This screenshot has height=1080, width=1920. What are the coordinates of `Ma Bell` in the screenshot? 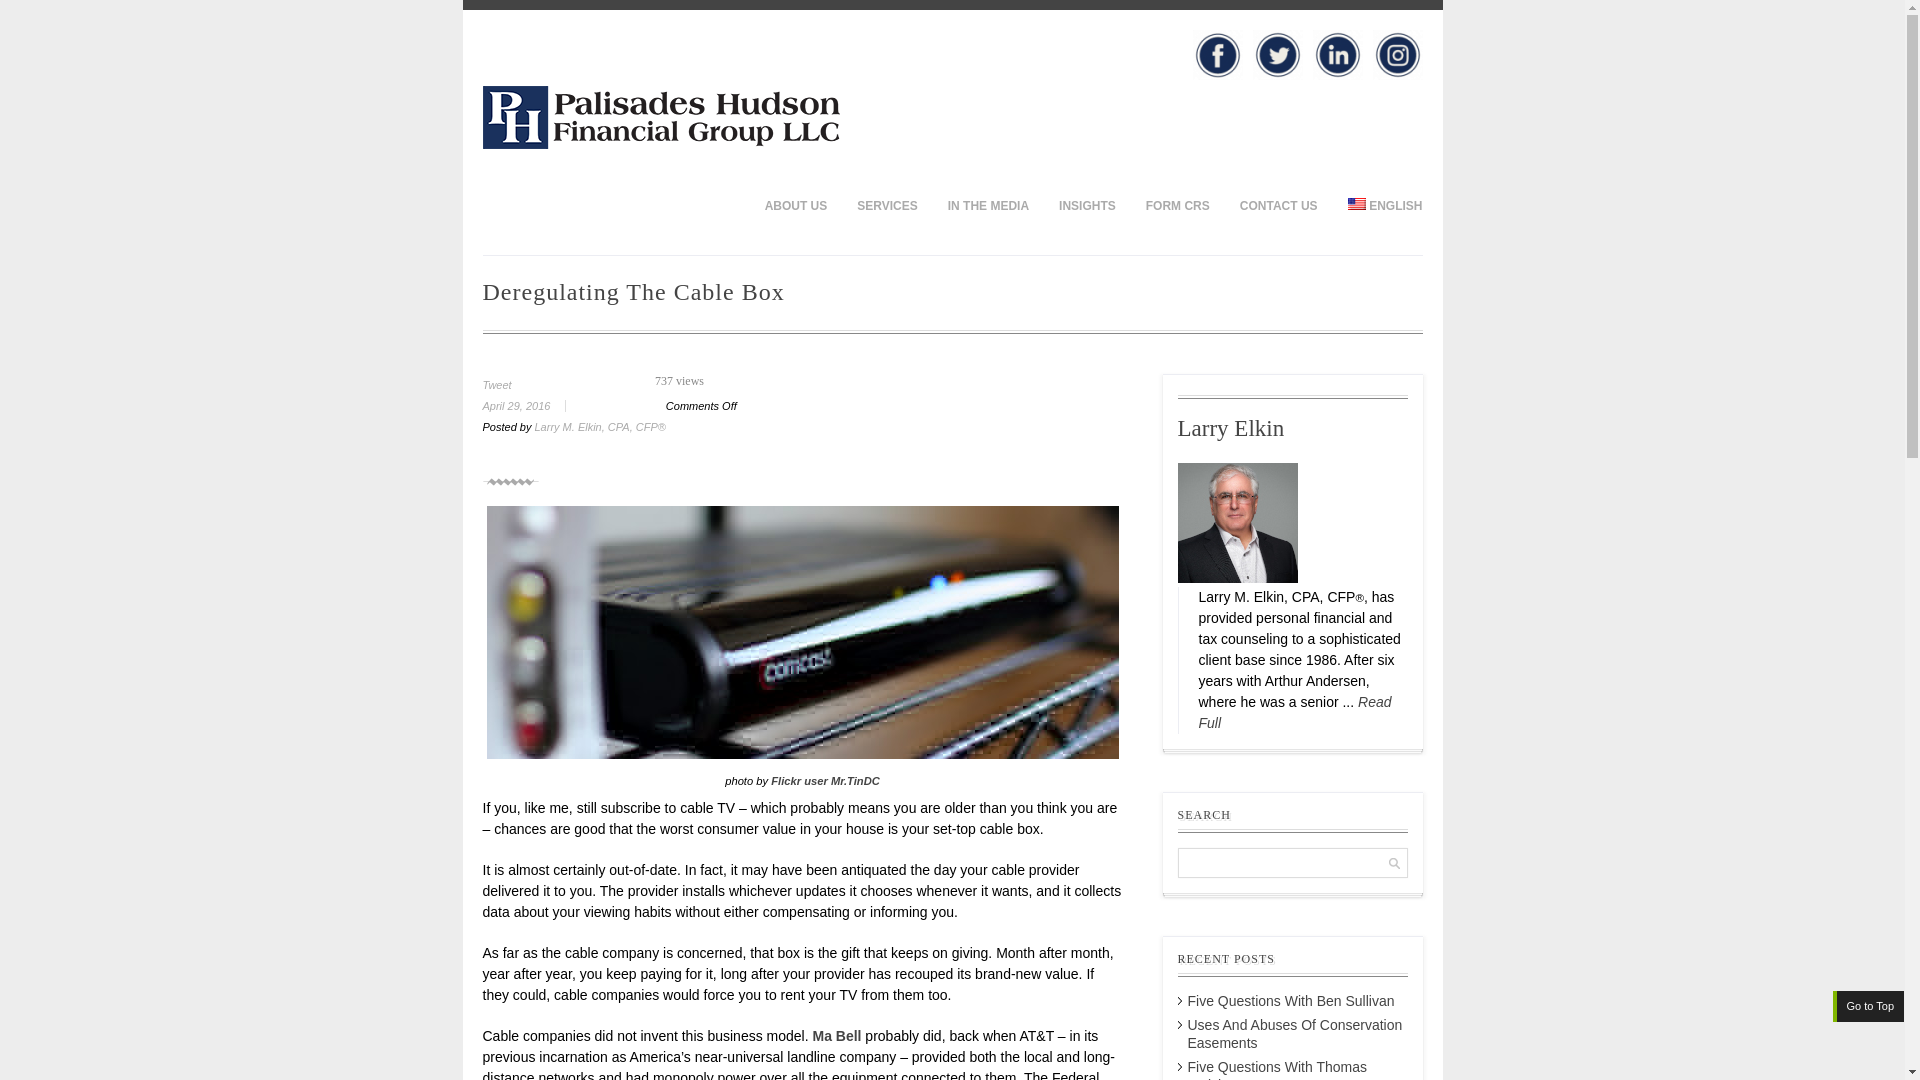 It's located at (836, 1036).